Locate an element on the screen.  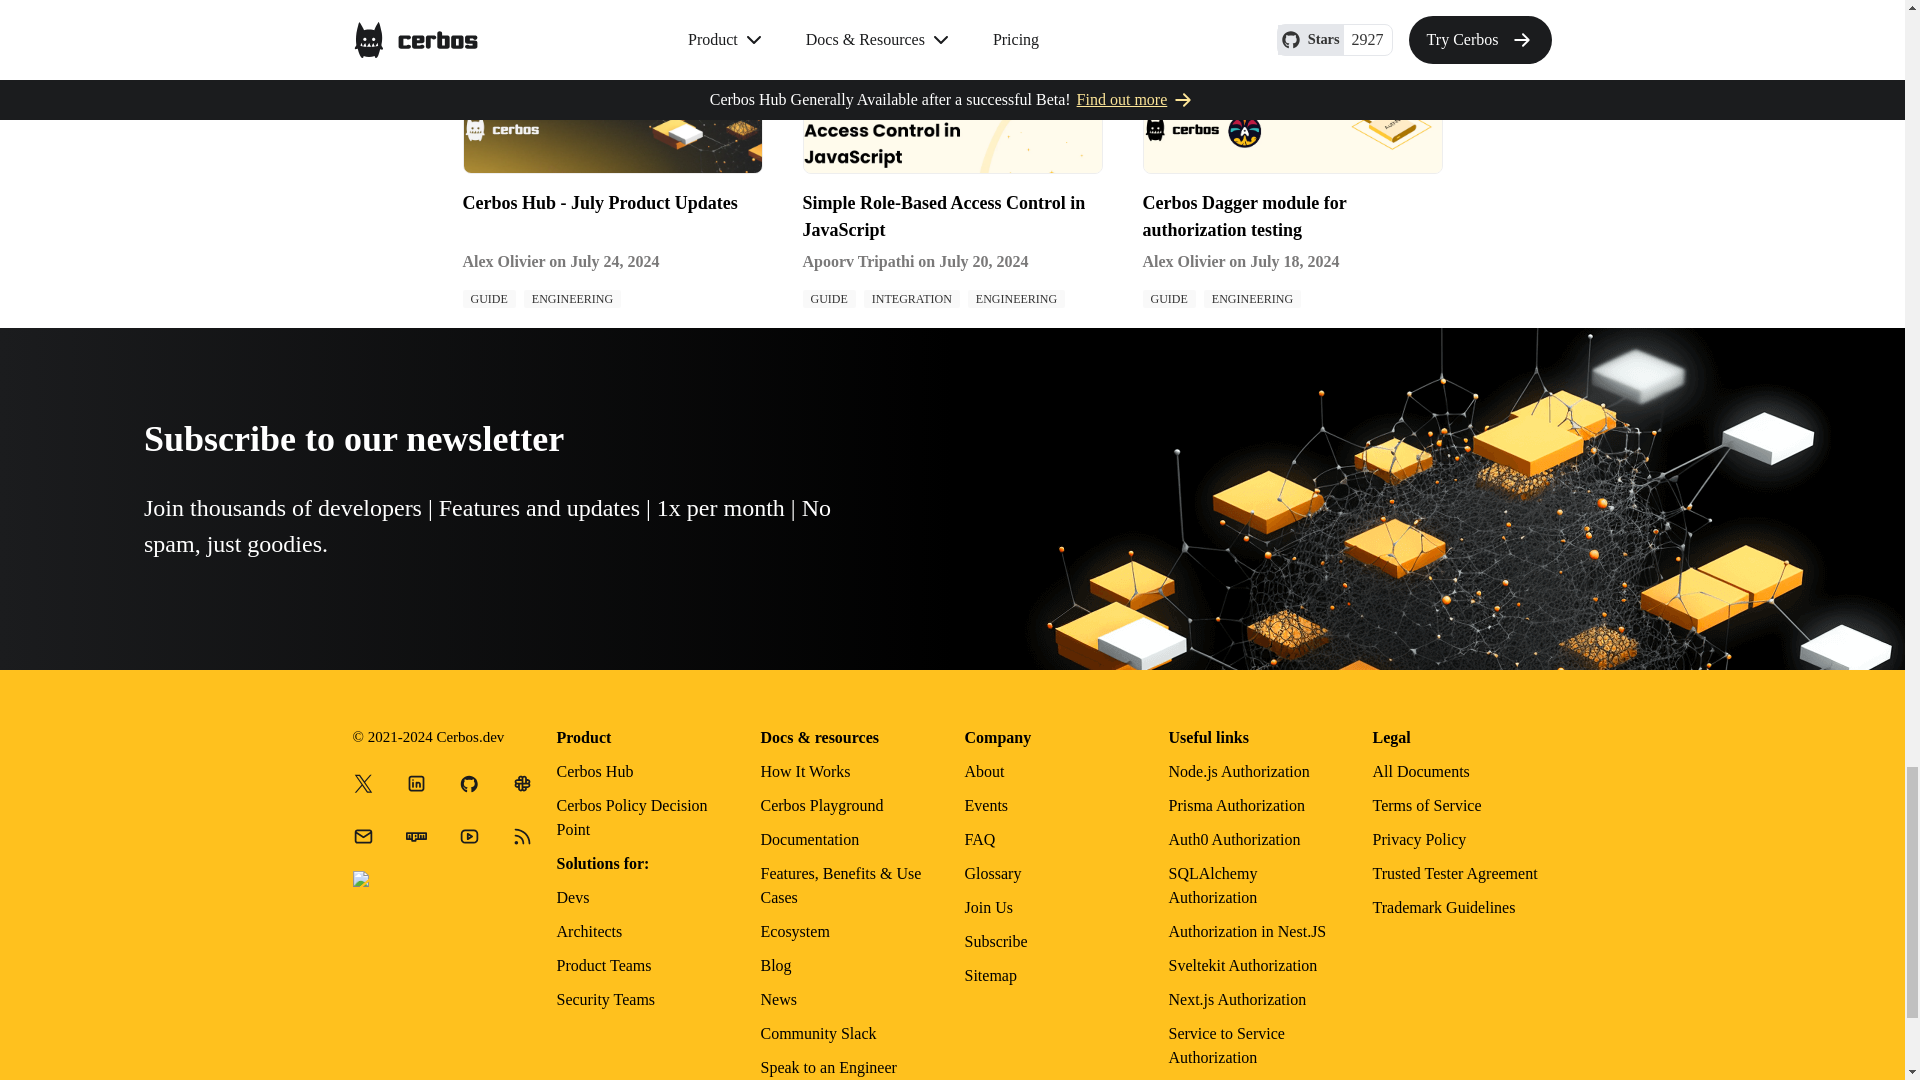
Product Teams is located at coordinates (603, 965).